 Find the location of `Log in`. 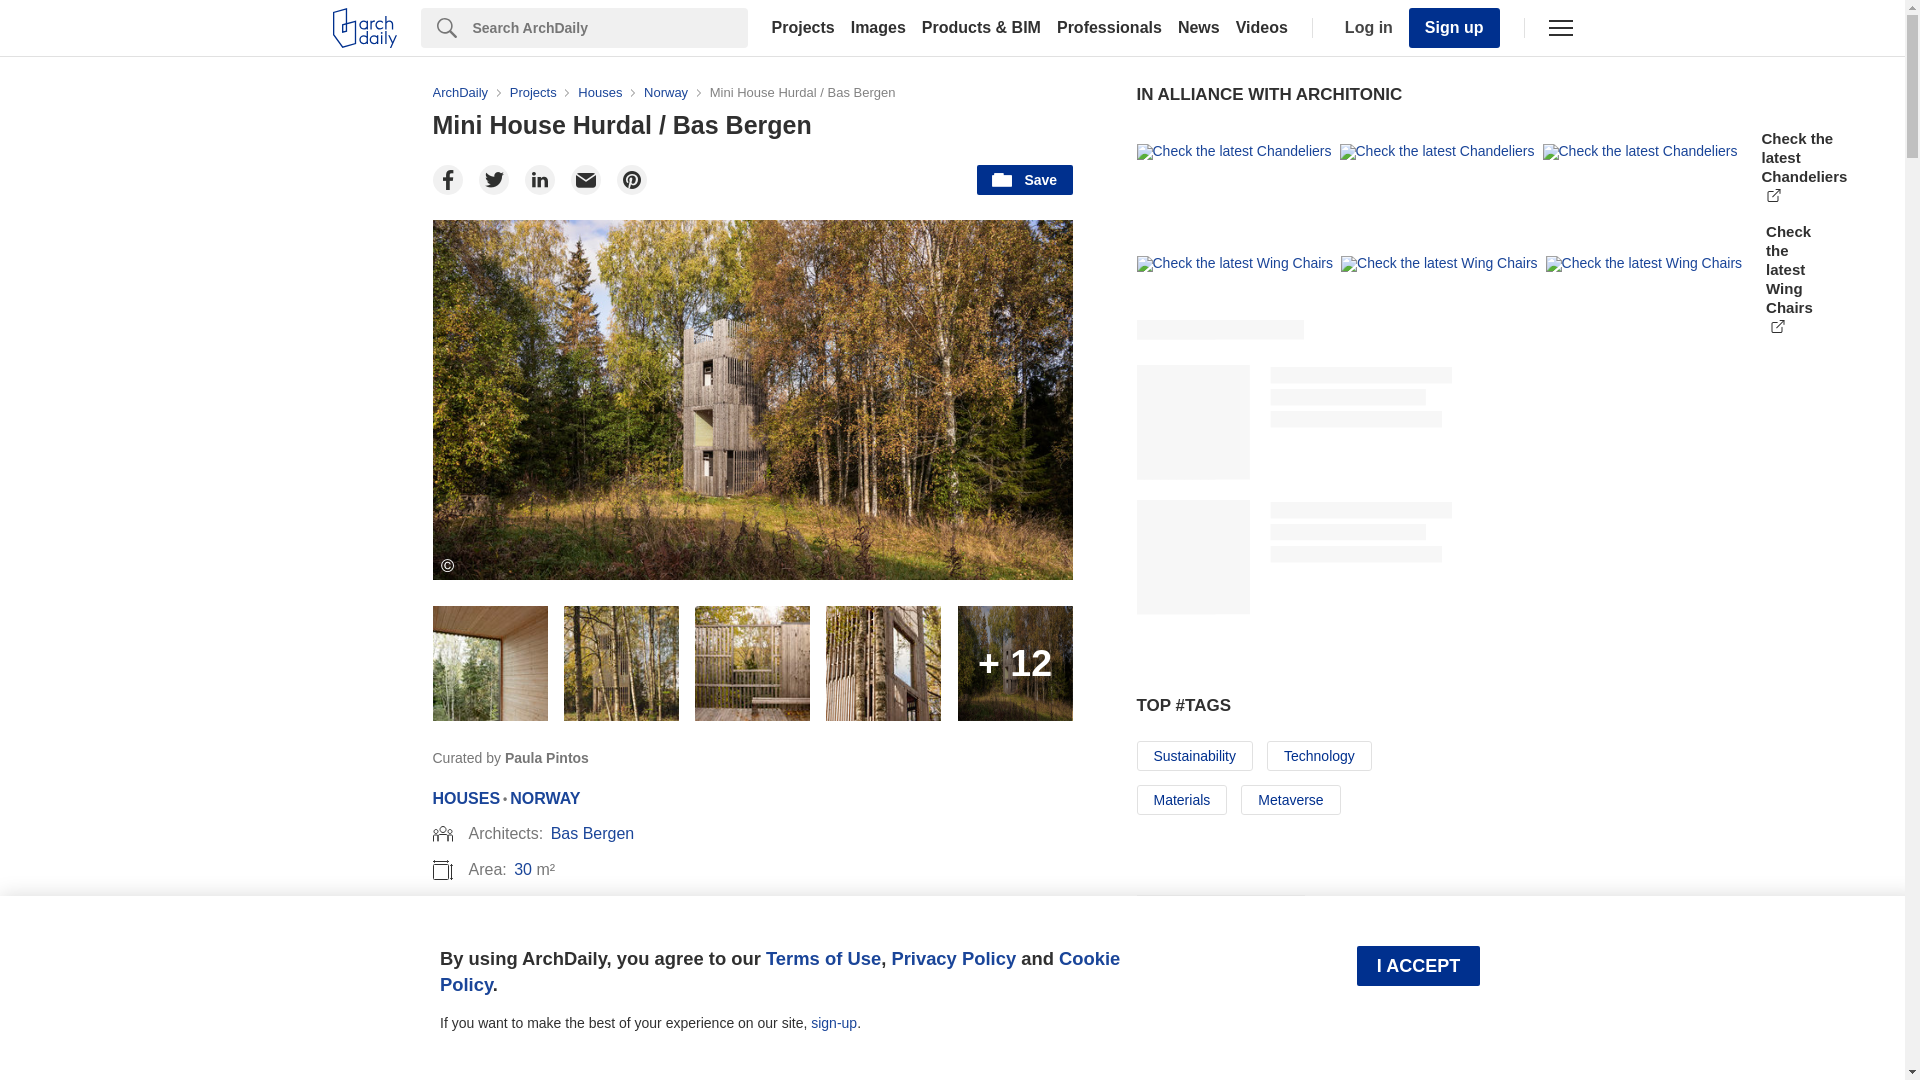

Log in is located at coordinates (1364, 28).